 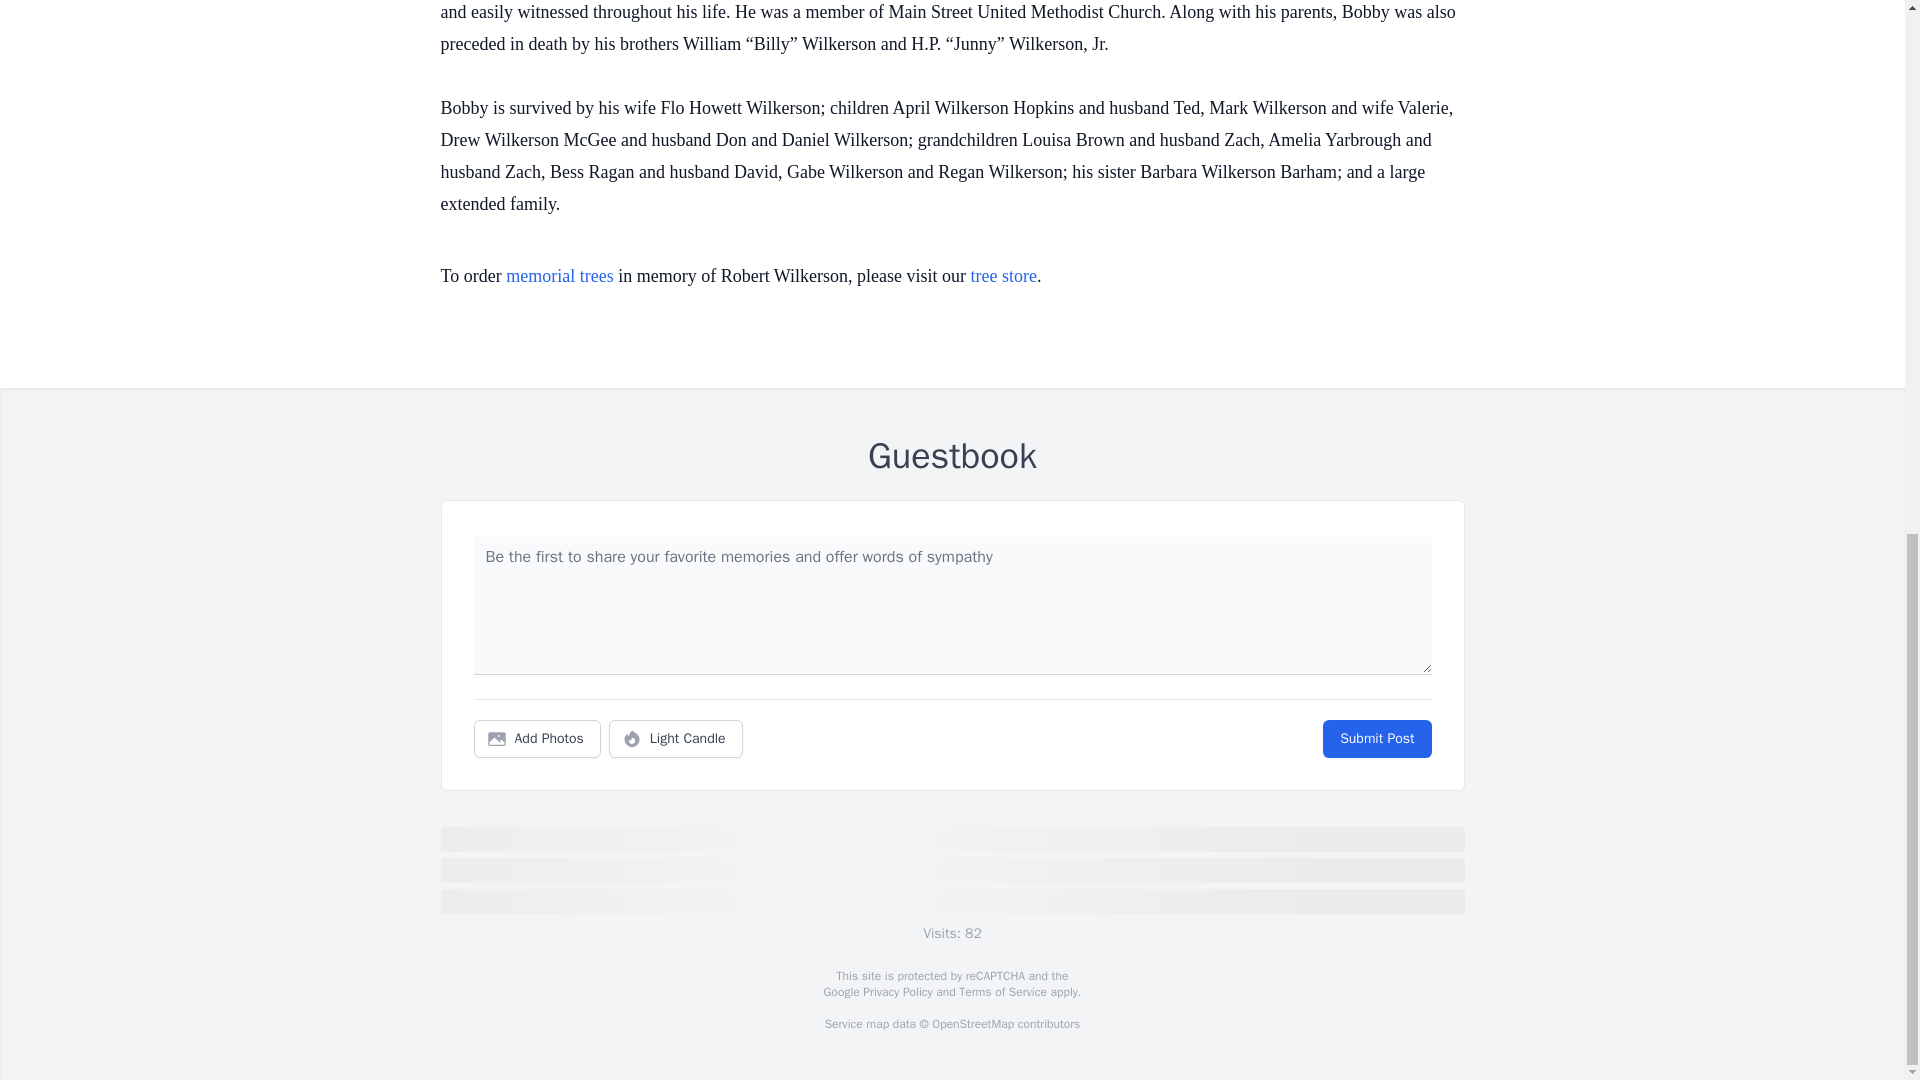 I want to click on Privacy Policy, so click(x=896, y=992).